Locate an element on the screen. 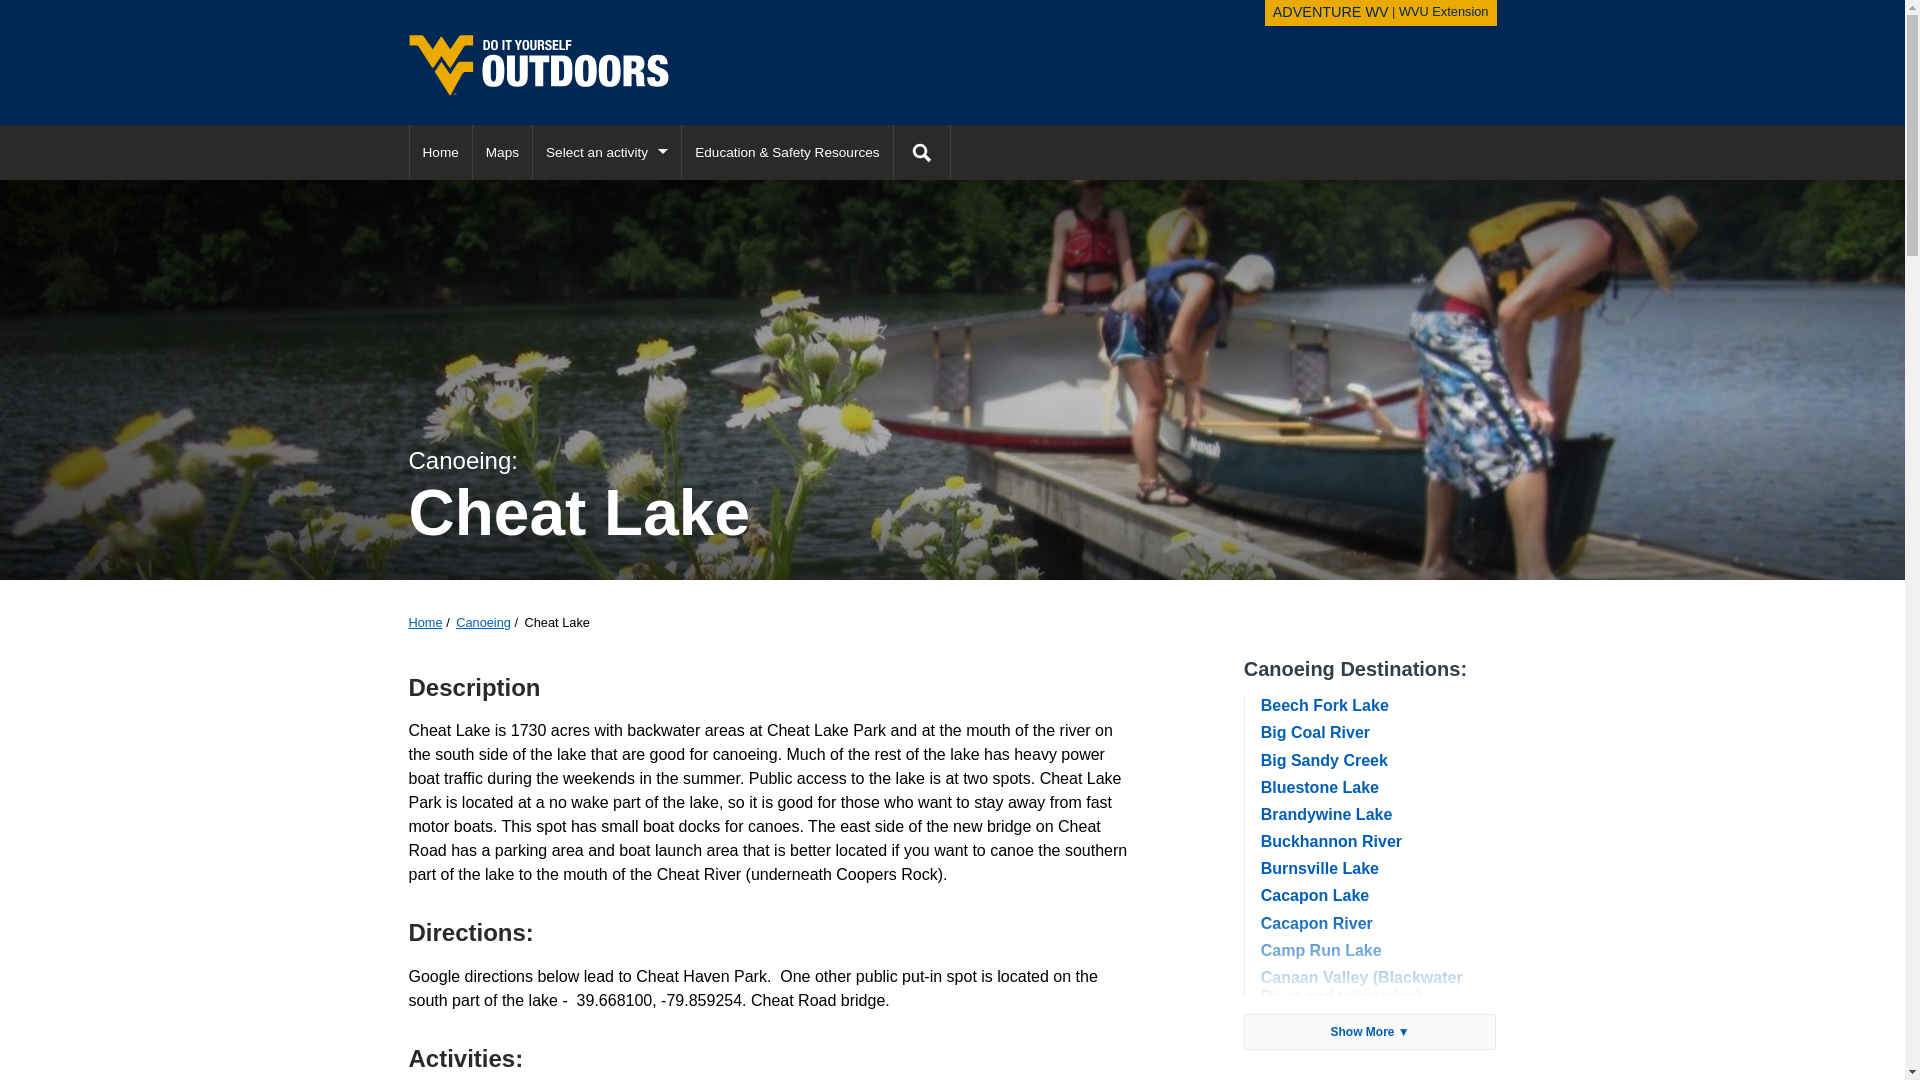 This screenshot has width=1920, height=1080. WVU Extension is located at coordinates (440, 152).